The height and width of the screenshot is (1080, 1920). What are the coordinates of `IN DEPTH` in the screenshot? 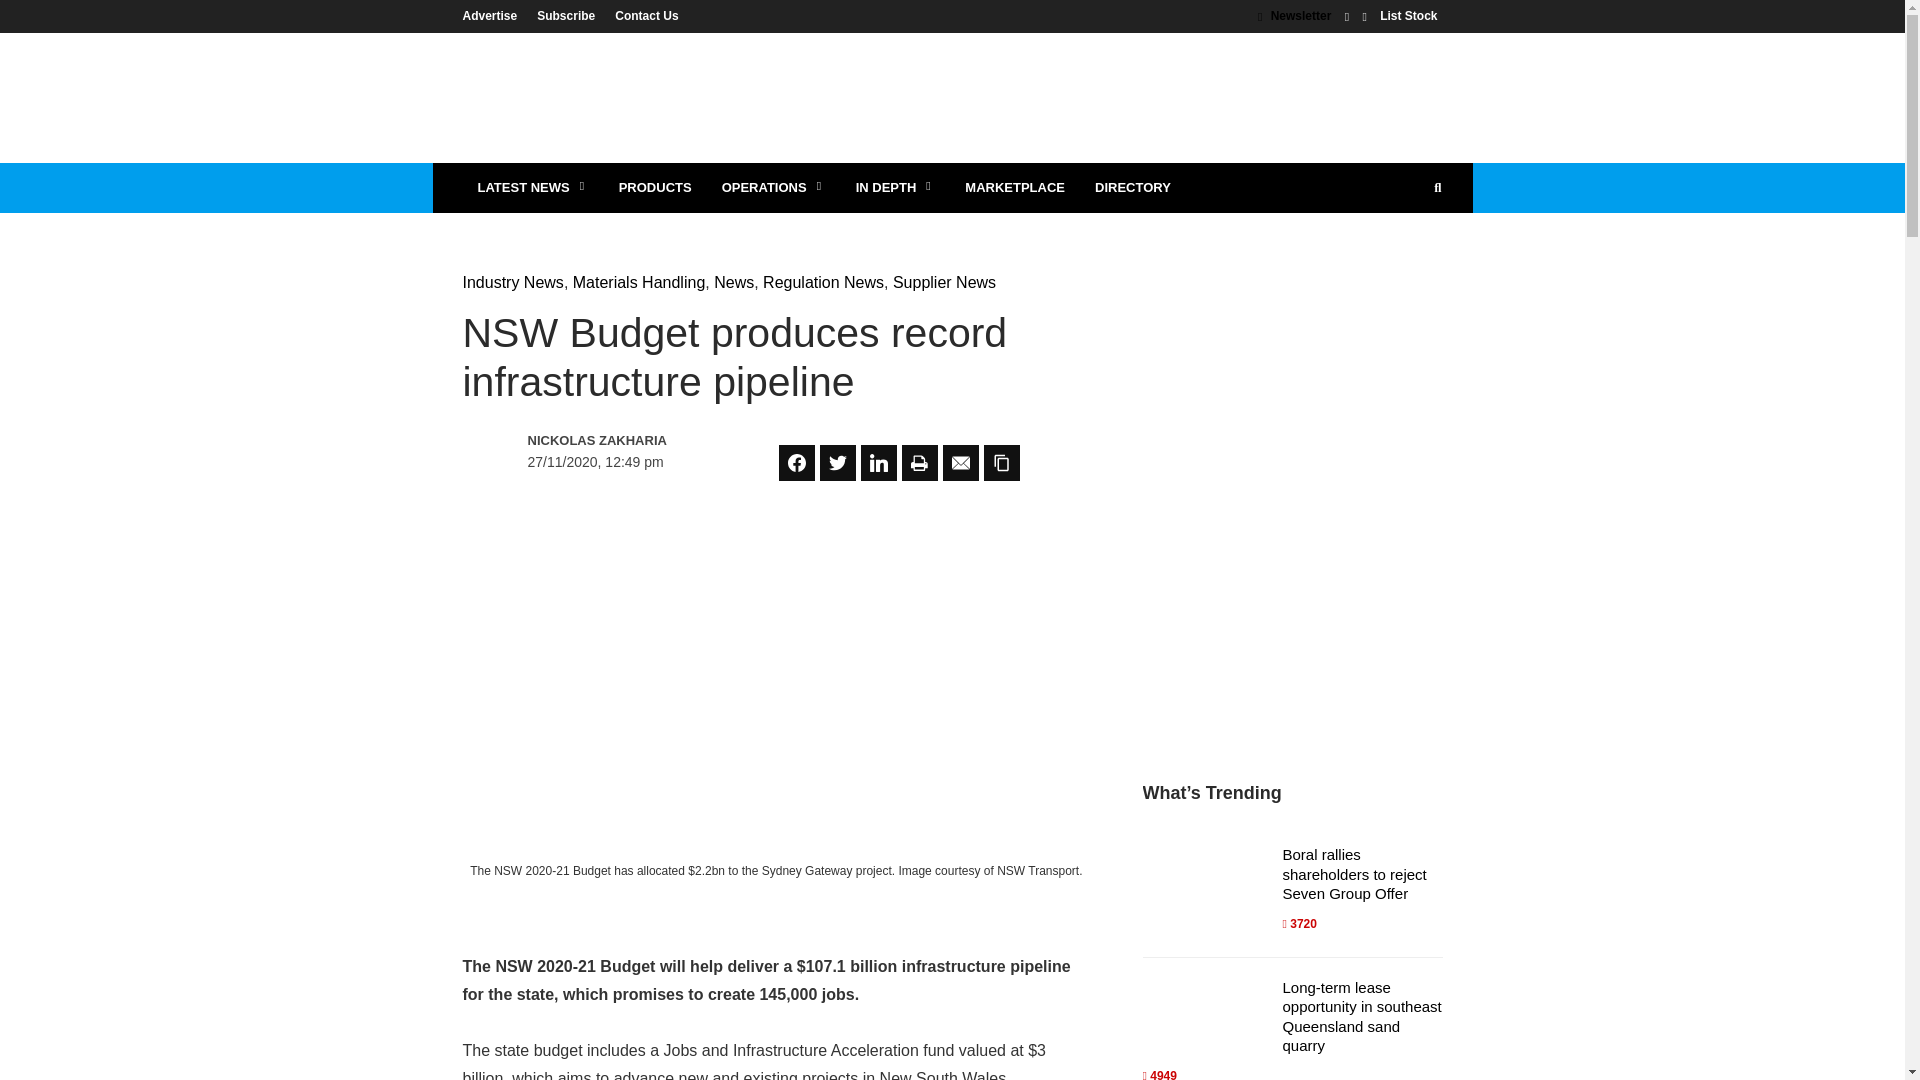 It's located at (895, 188).